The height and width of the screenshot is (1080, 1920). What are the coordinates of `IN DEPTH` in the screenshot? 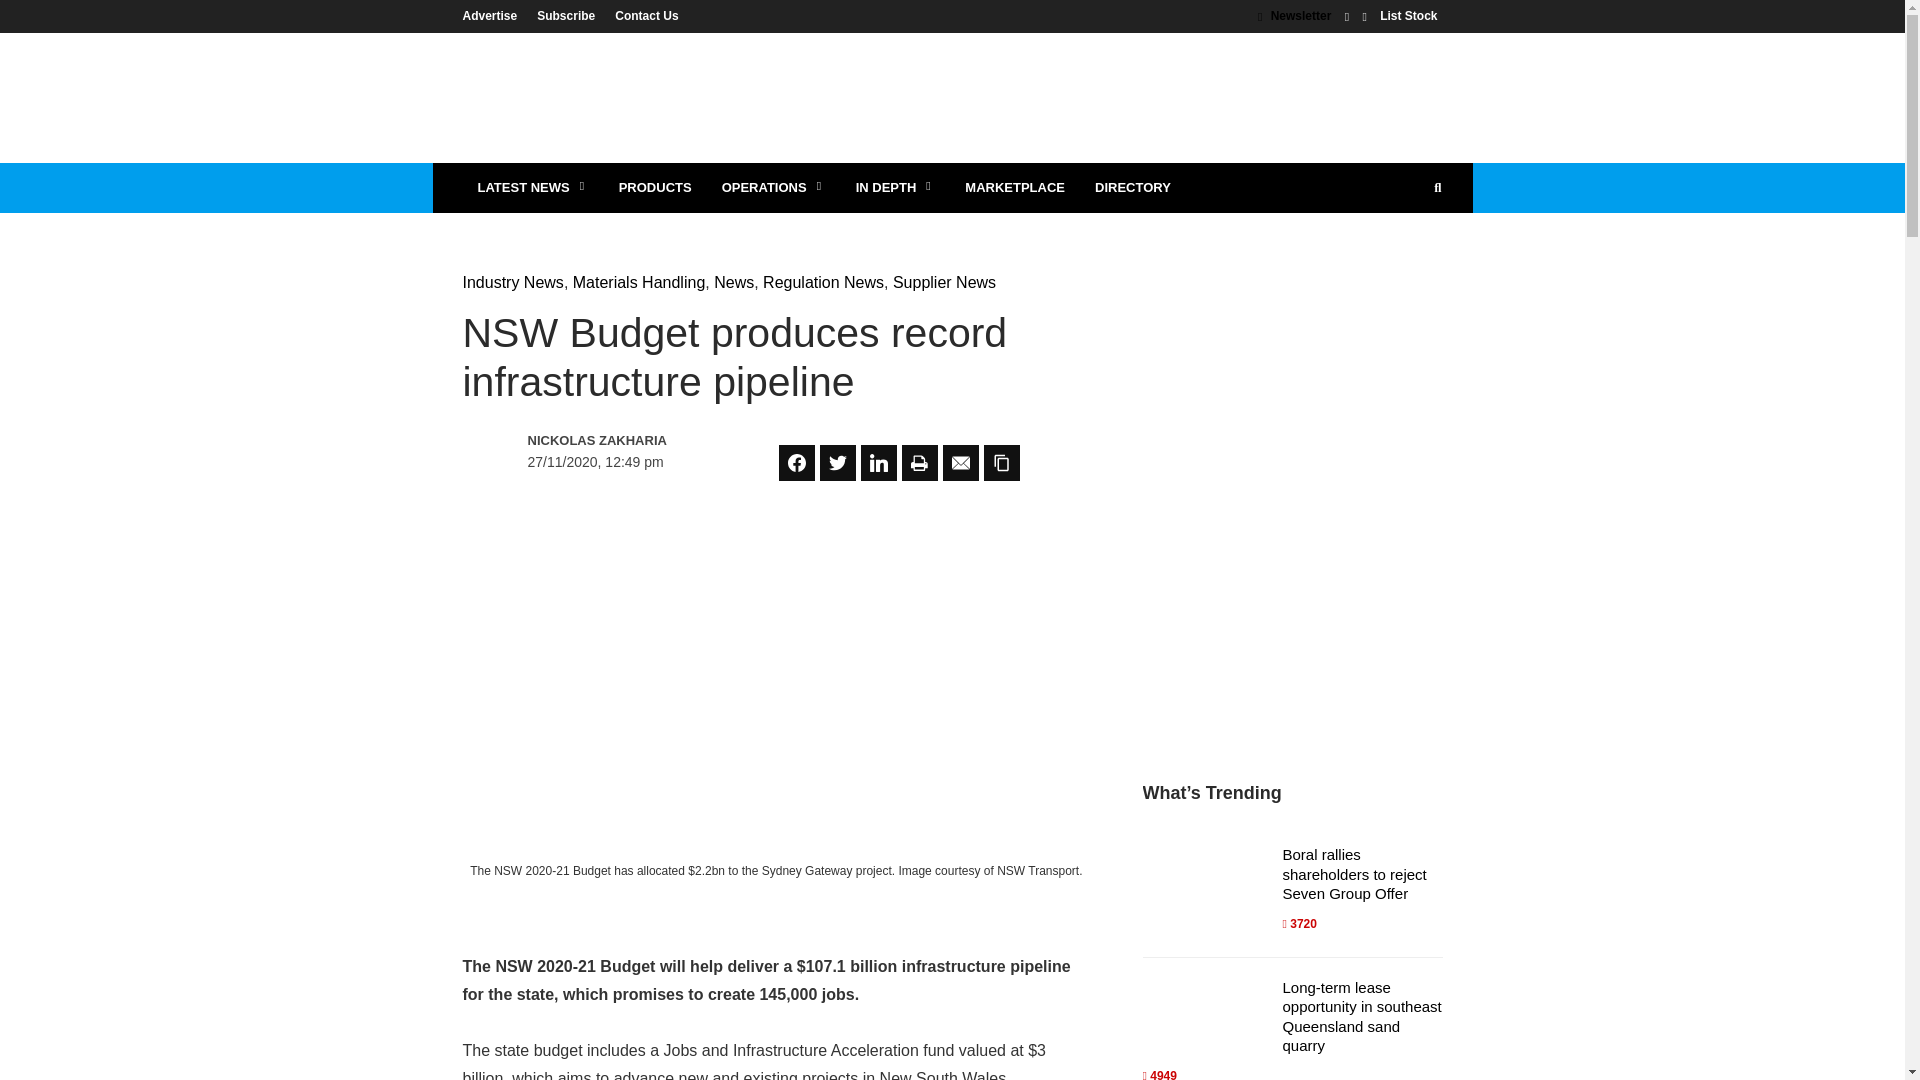 It's located at (895, 188).